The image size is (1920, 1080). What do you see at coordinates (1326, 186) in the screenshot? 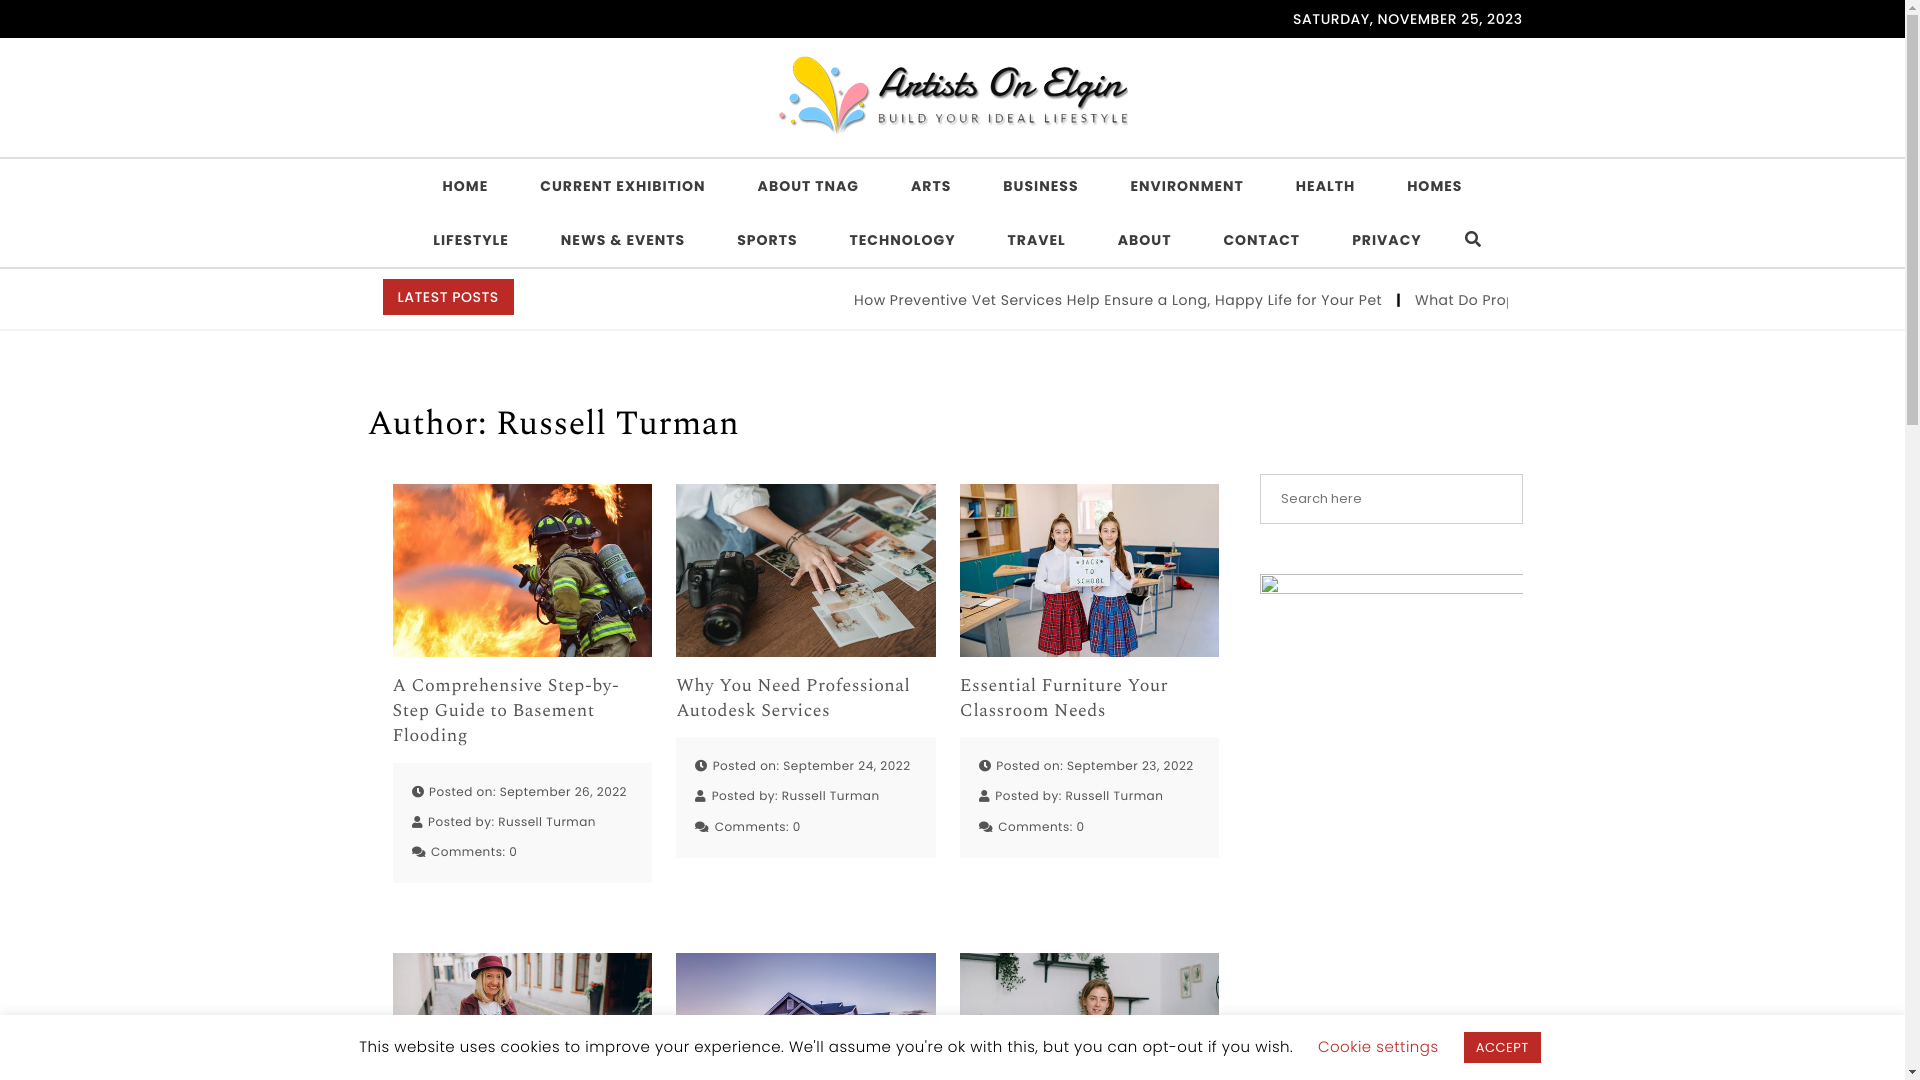
I see `HEALTH` at bounding box center [1326, 186].